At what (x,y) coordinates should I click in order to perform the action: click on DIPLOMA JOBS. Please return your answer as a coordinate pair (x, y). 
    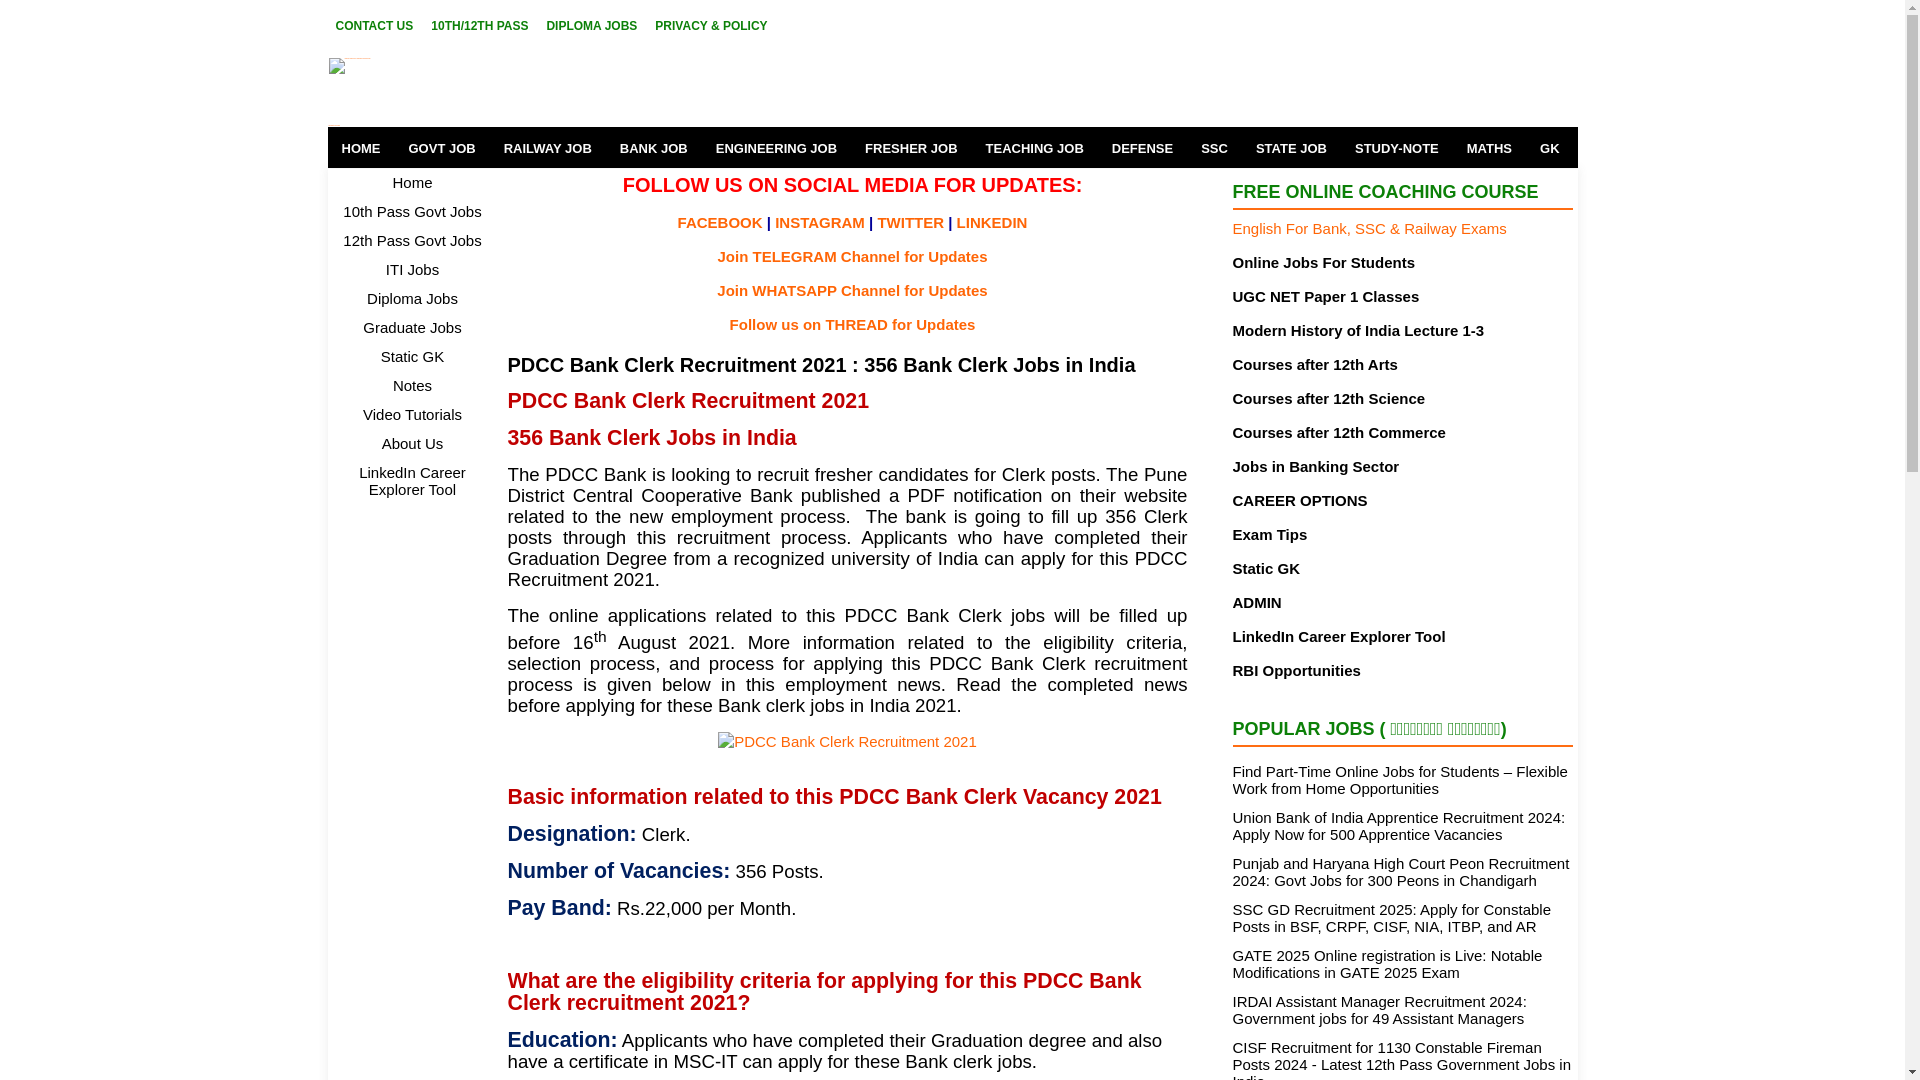
    Looking at the image, I should click on (591, 25).